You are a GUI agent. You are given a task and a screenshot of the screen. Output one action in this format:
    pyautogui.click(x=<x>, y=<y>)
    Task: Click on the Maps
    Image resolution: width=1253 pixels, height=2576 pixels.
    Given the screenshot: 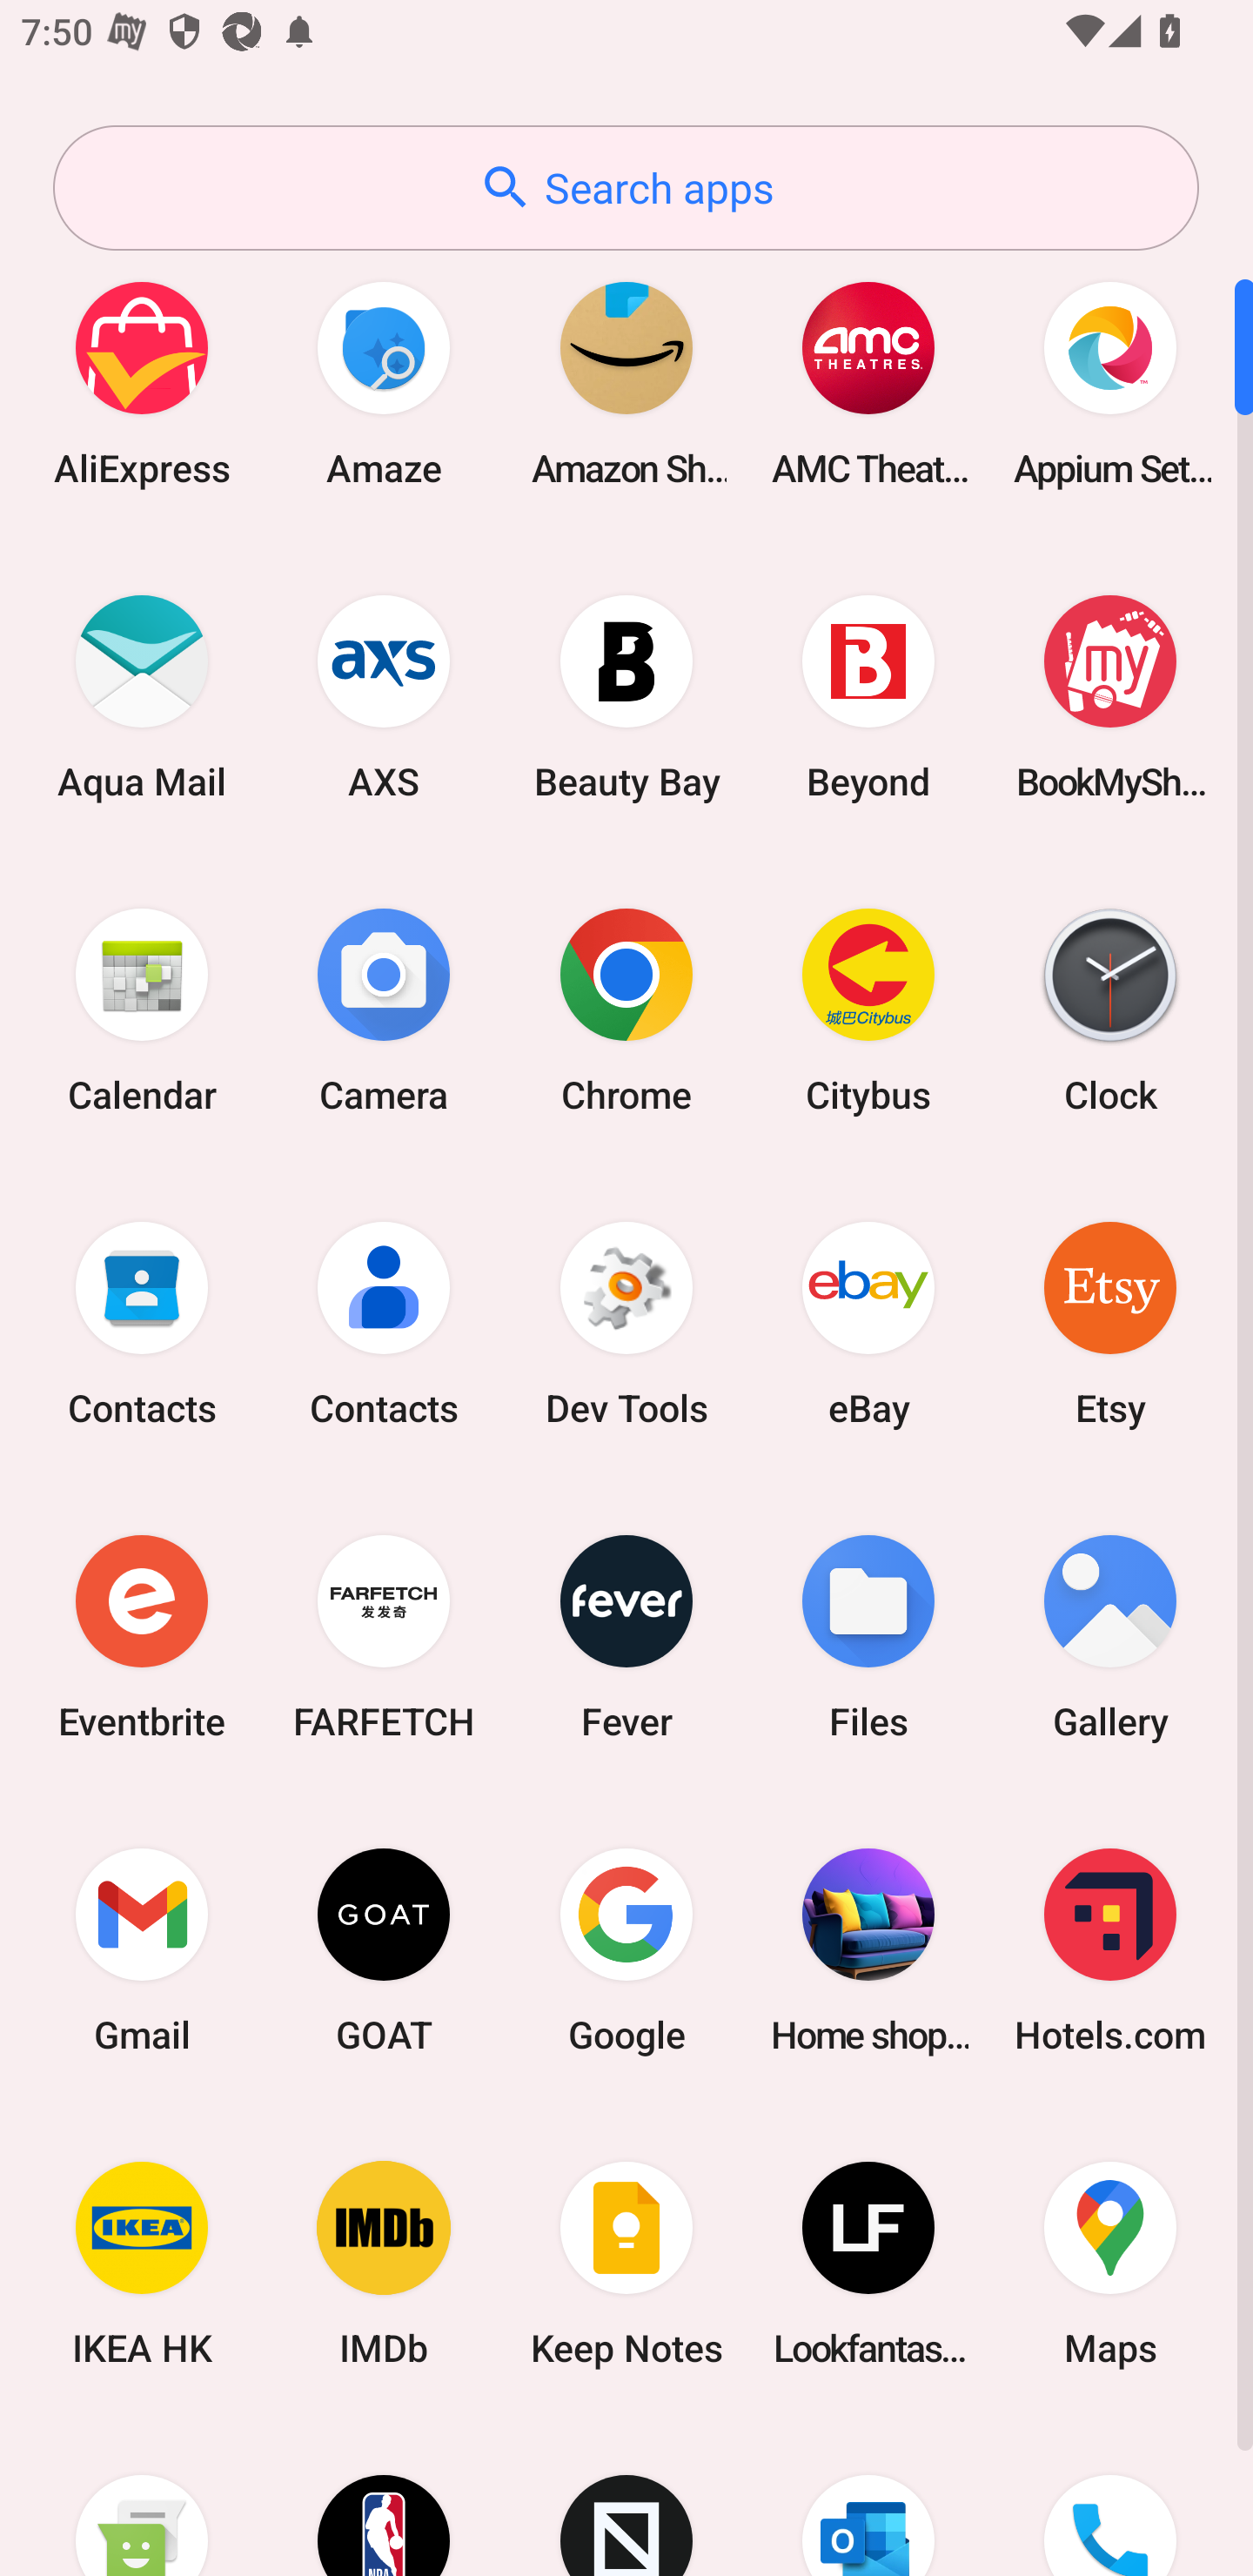 What is the action you would take?
    pyautogui.click(x=1110, y=2264)
    